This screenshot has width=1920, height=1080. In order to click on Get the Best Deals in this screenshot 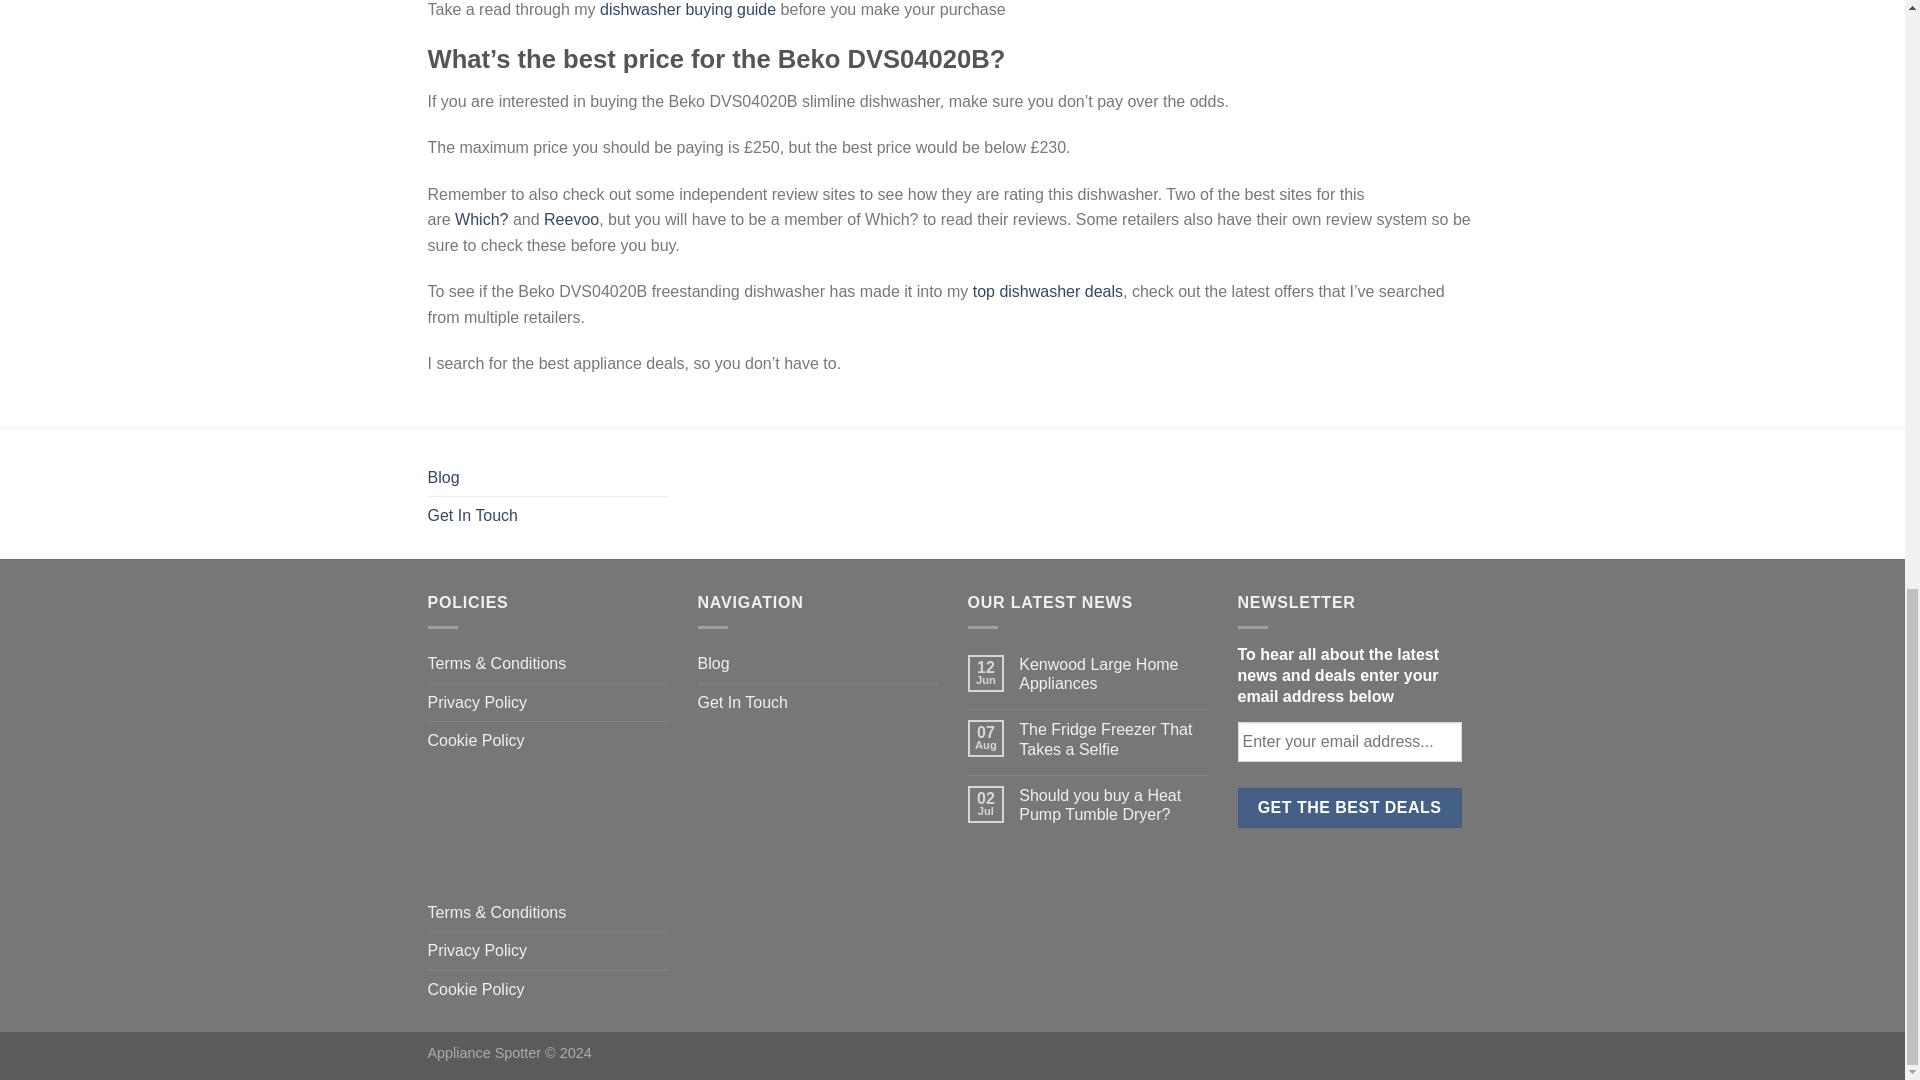, I will do `click(1350, 808)`.